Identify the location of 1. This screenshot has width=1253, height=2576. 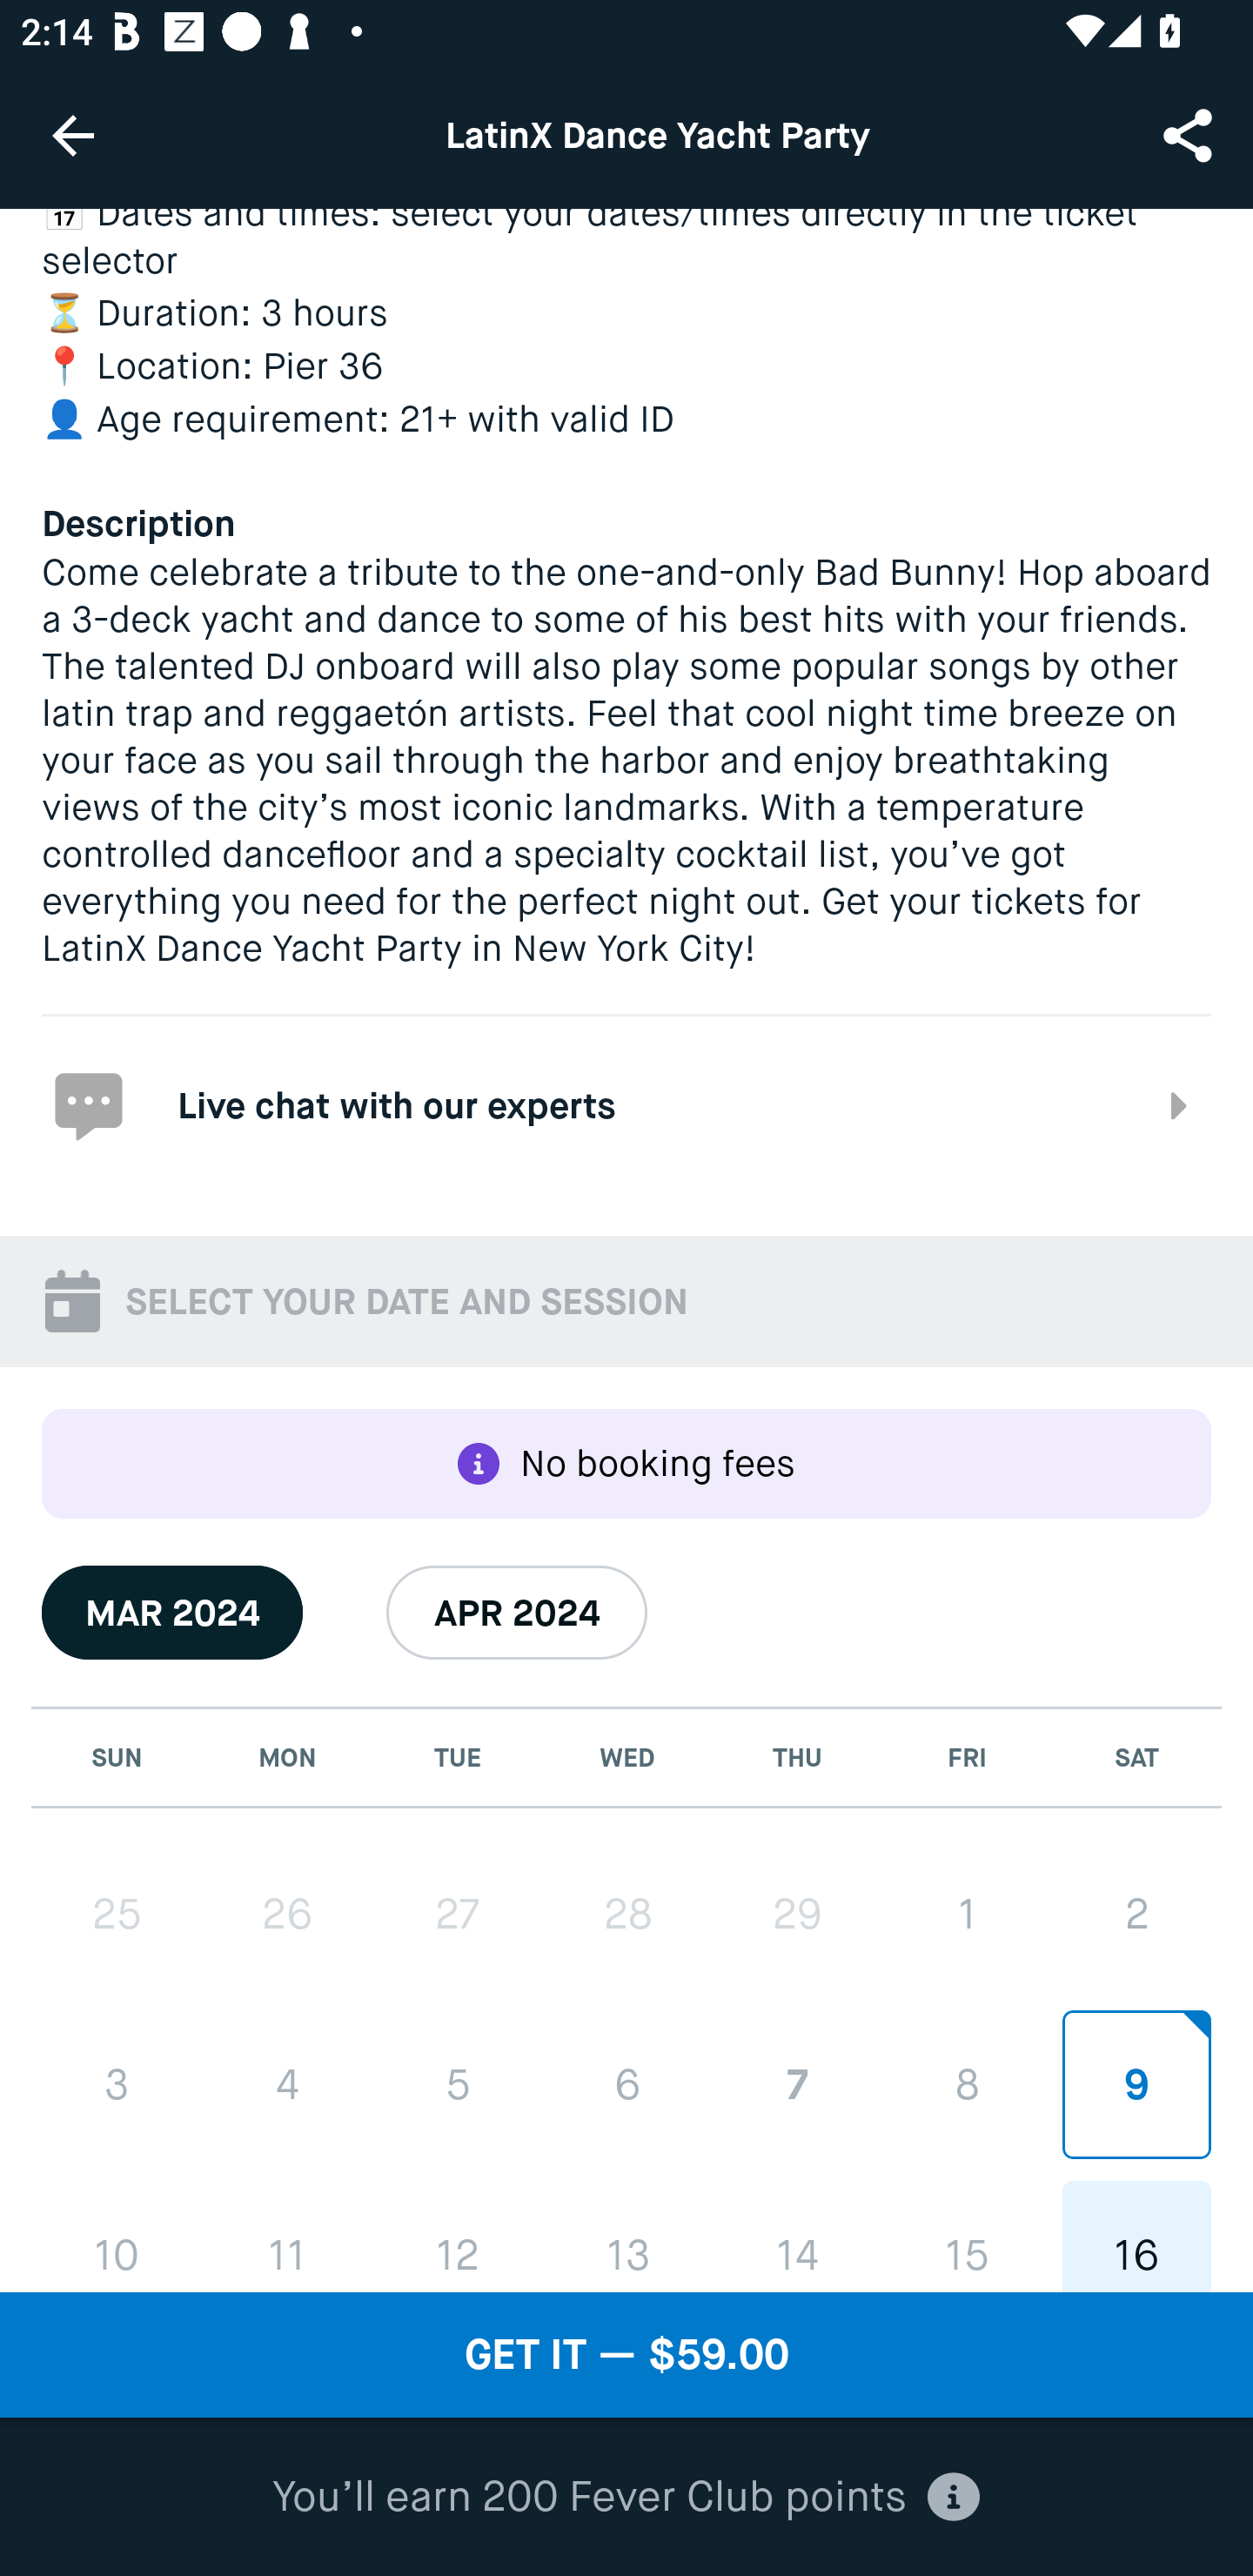
(966, 1914).